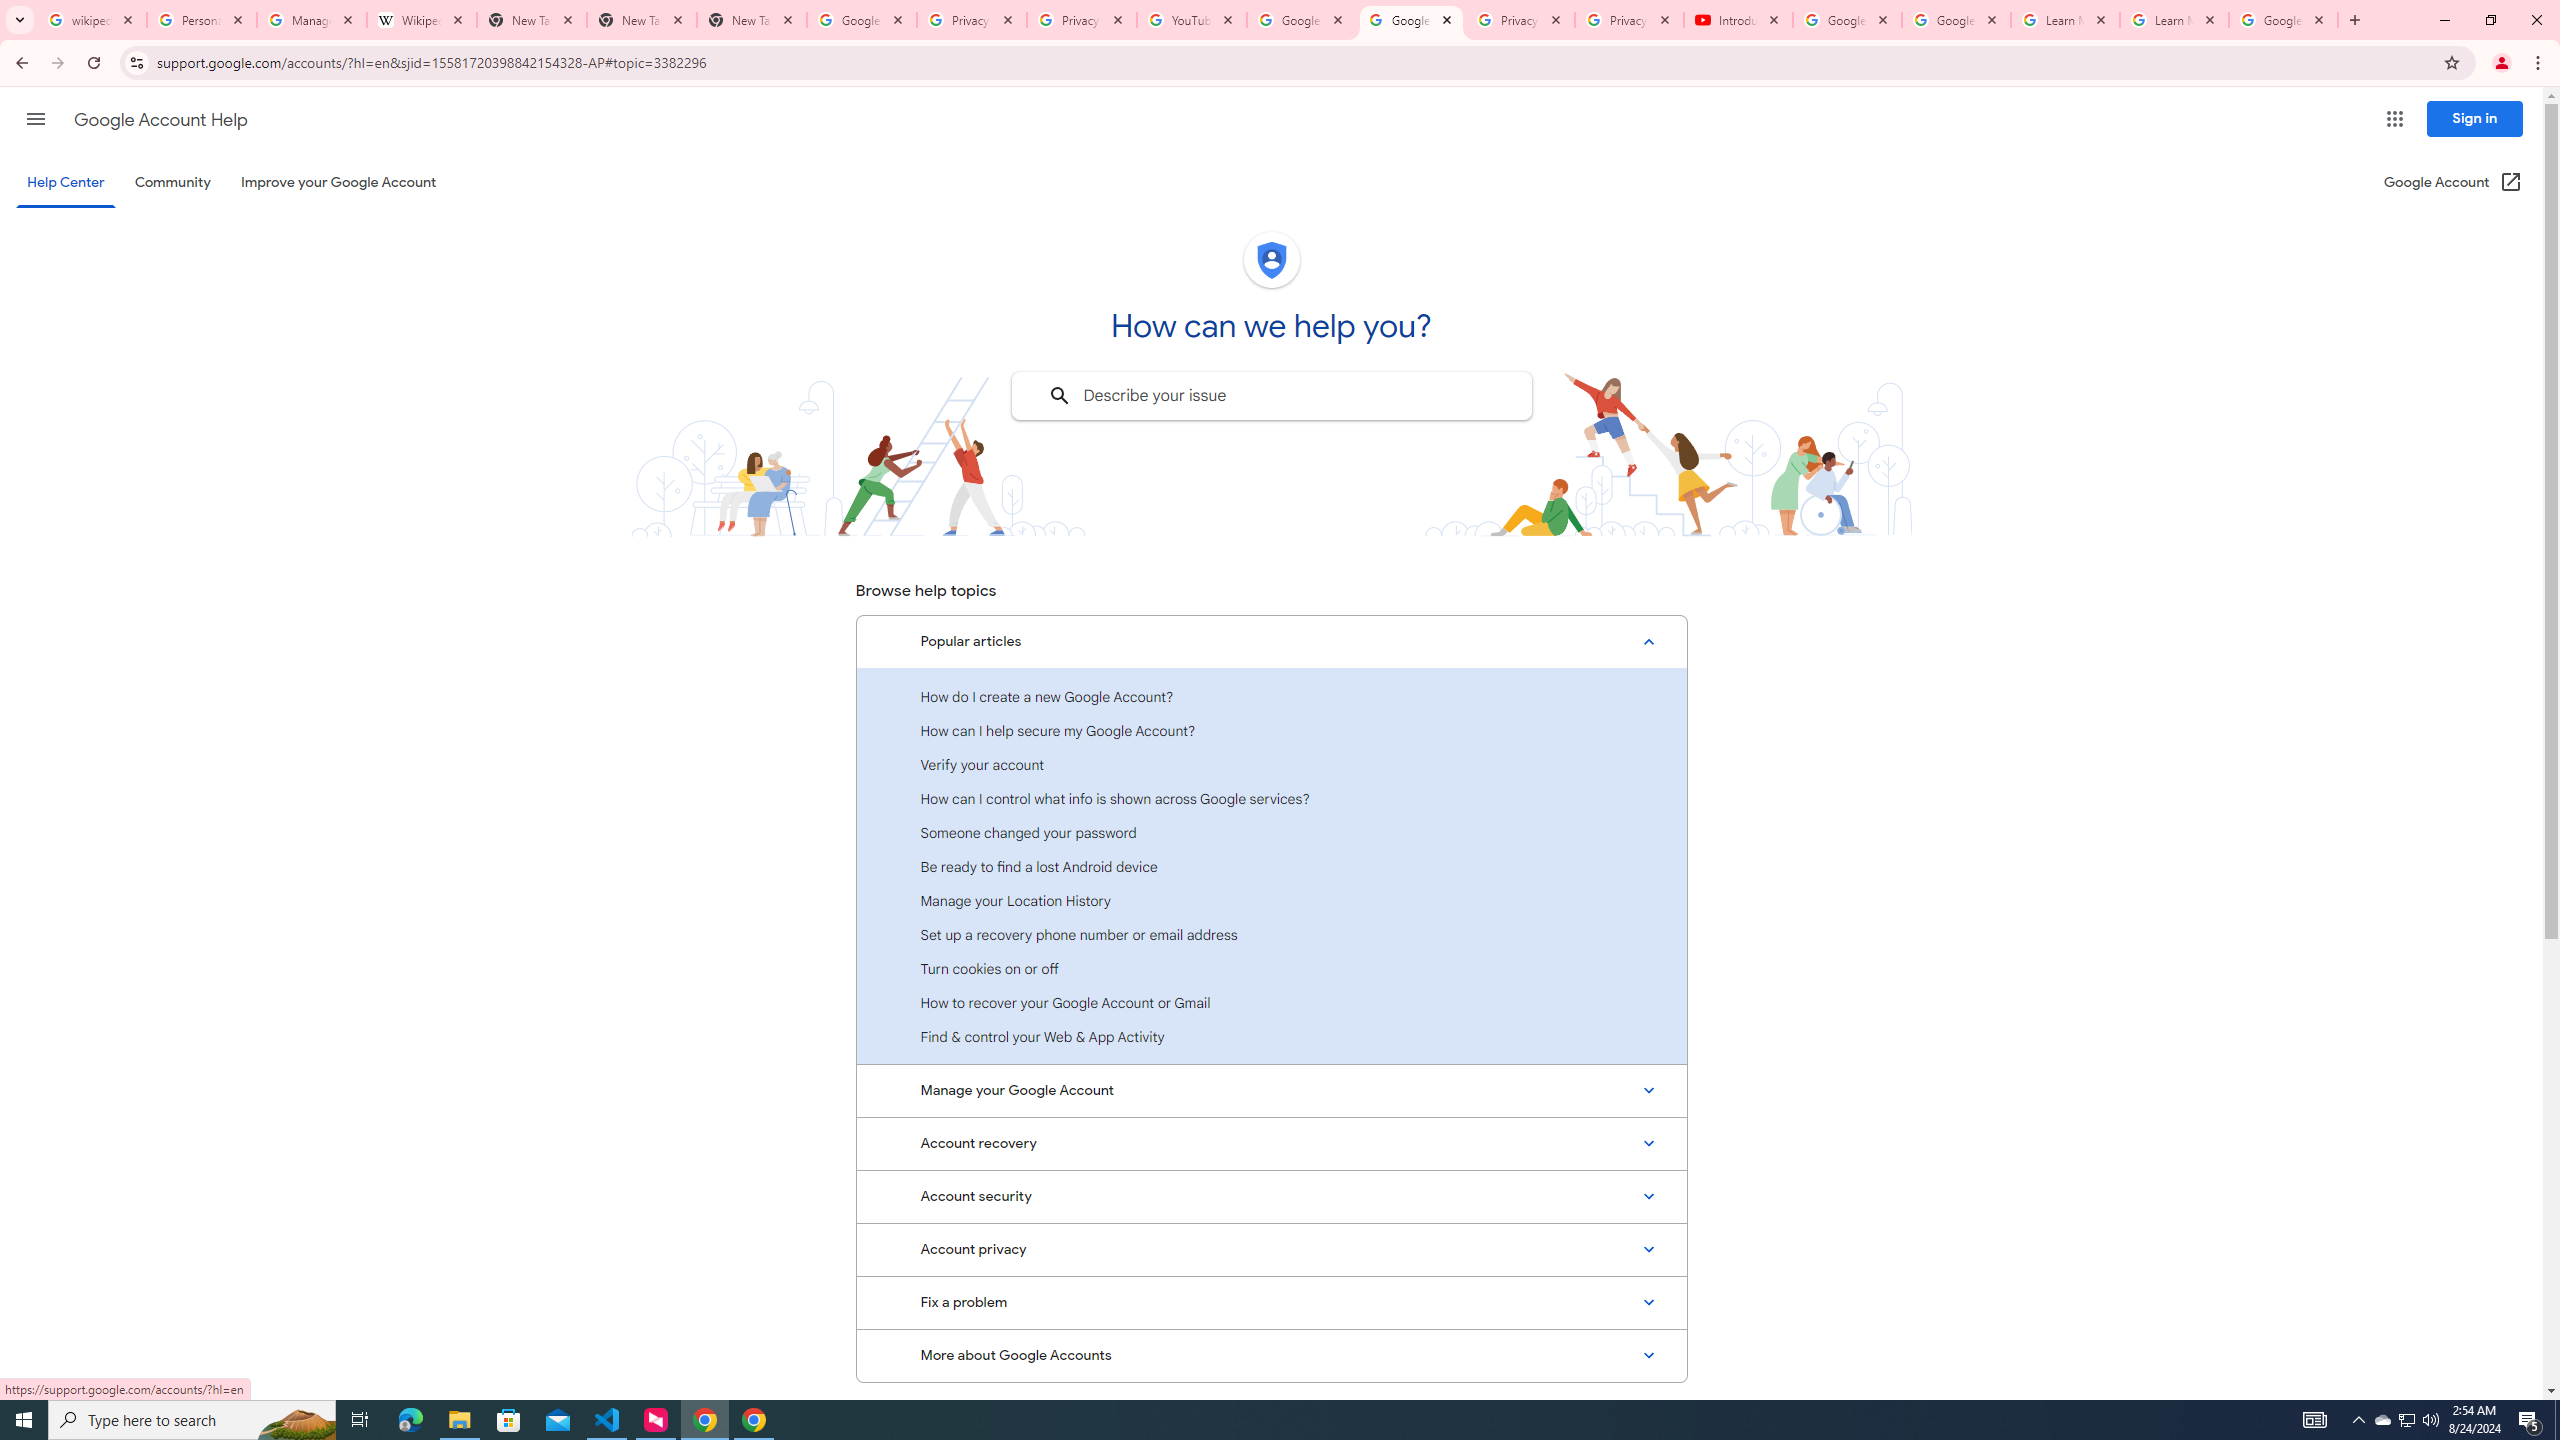  What do you see at coordinates (1192, 20) in the screenshot?
I see `YouTube` at bounding box center [1192, 20].